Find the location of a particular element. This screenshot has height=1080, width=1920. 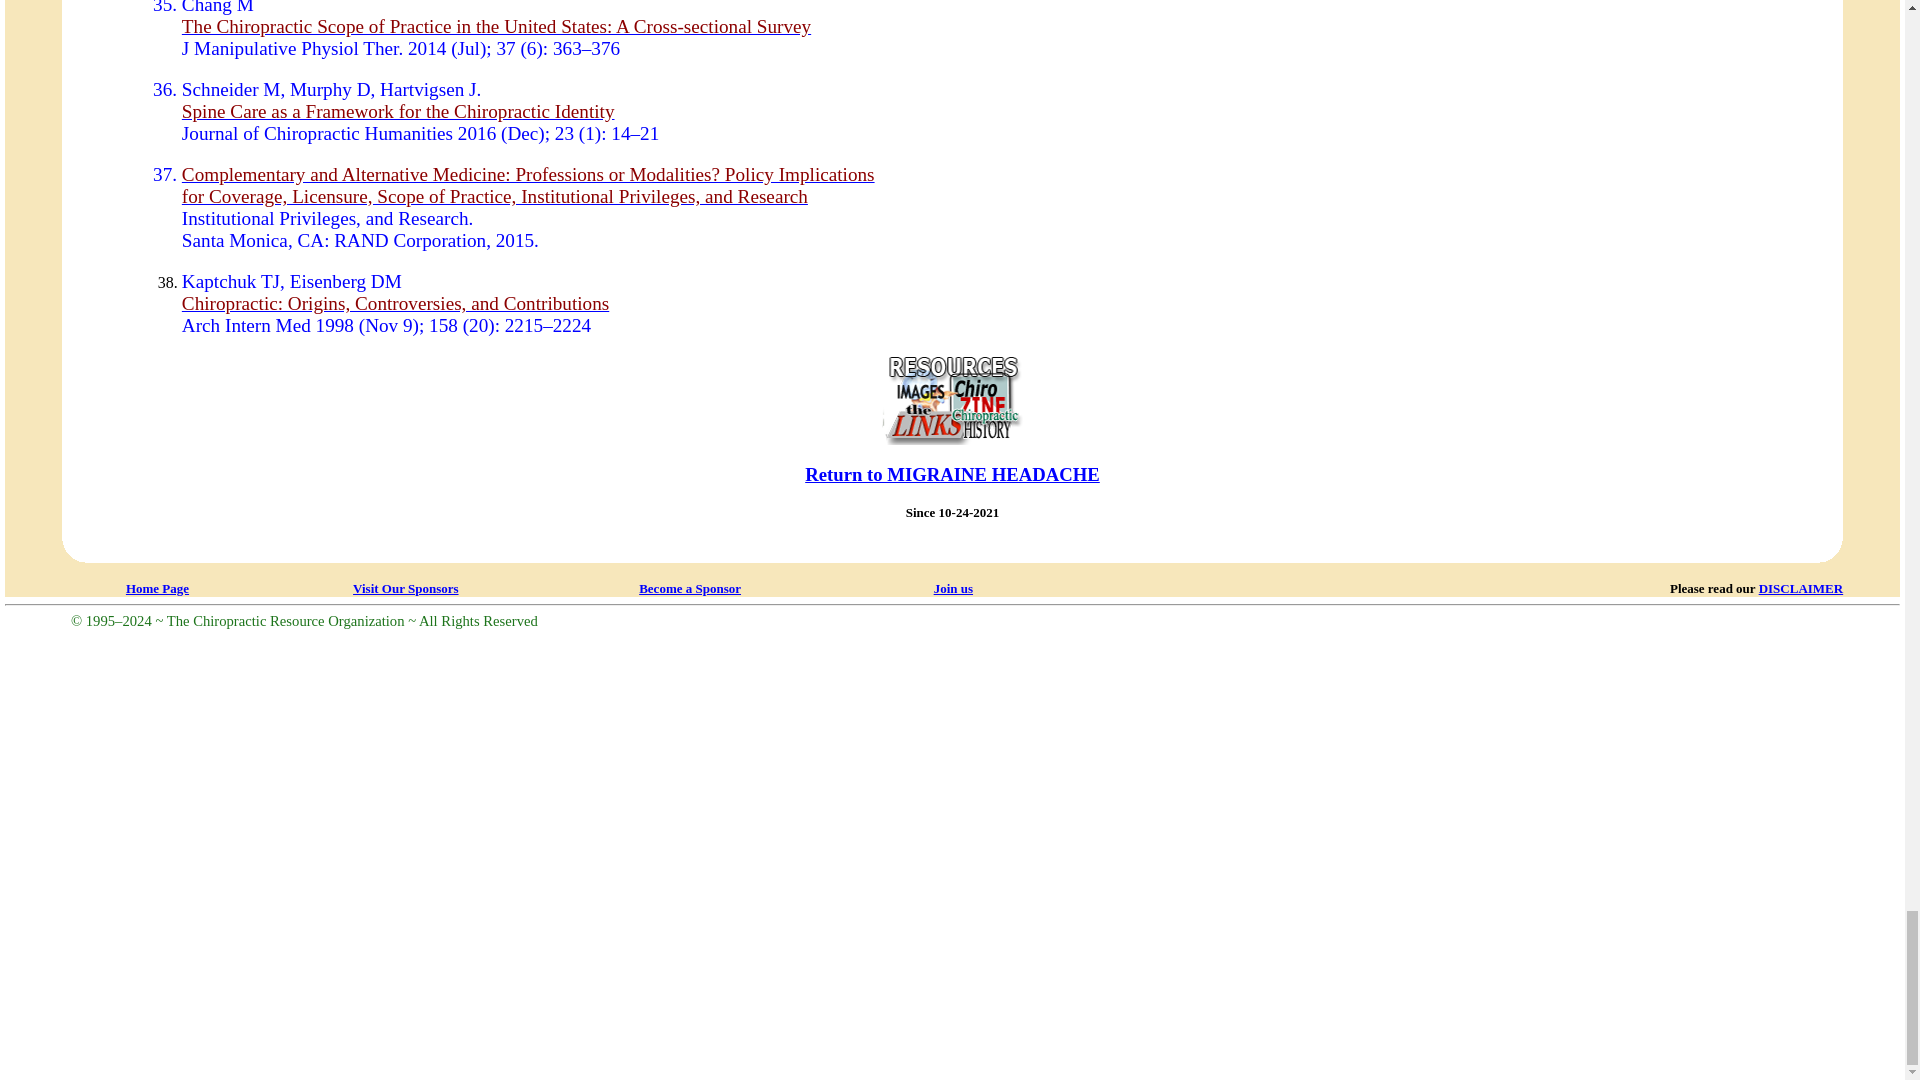

Home Page is located at coordinates (157, 587).